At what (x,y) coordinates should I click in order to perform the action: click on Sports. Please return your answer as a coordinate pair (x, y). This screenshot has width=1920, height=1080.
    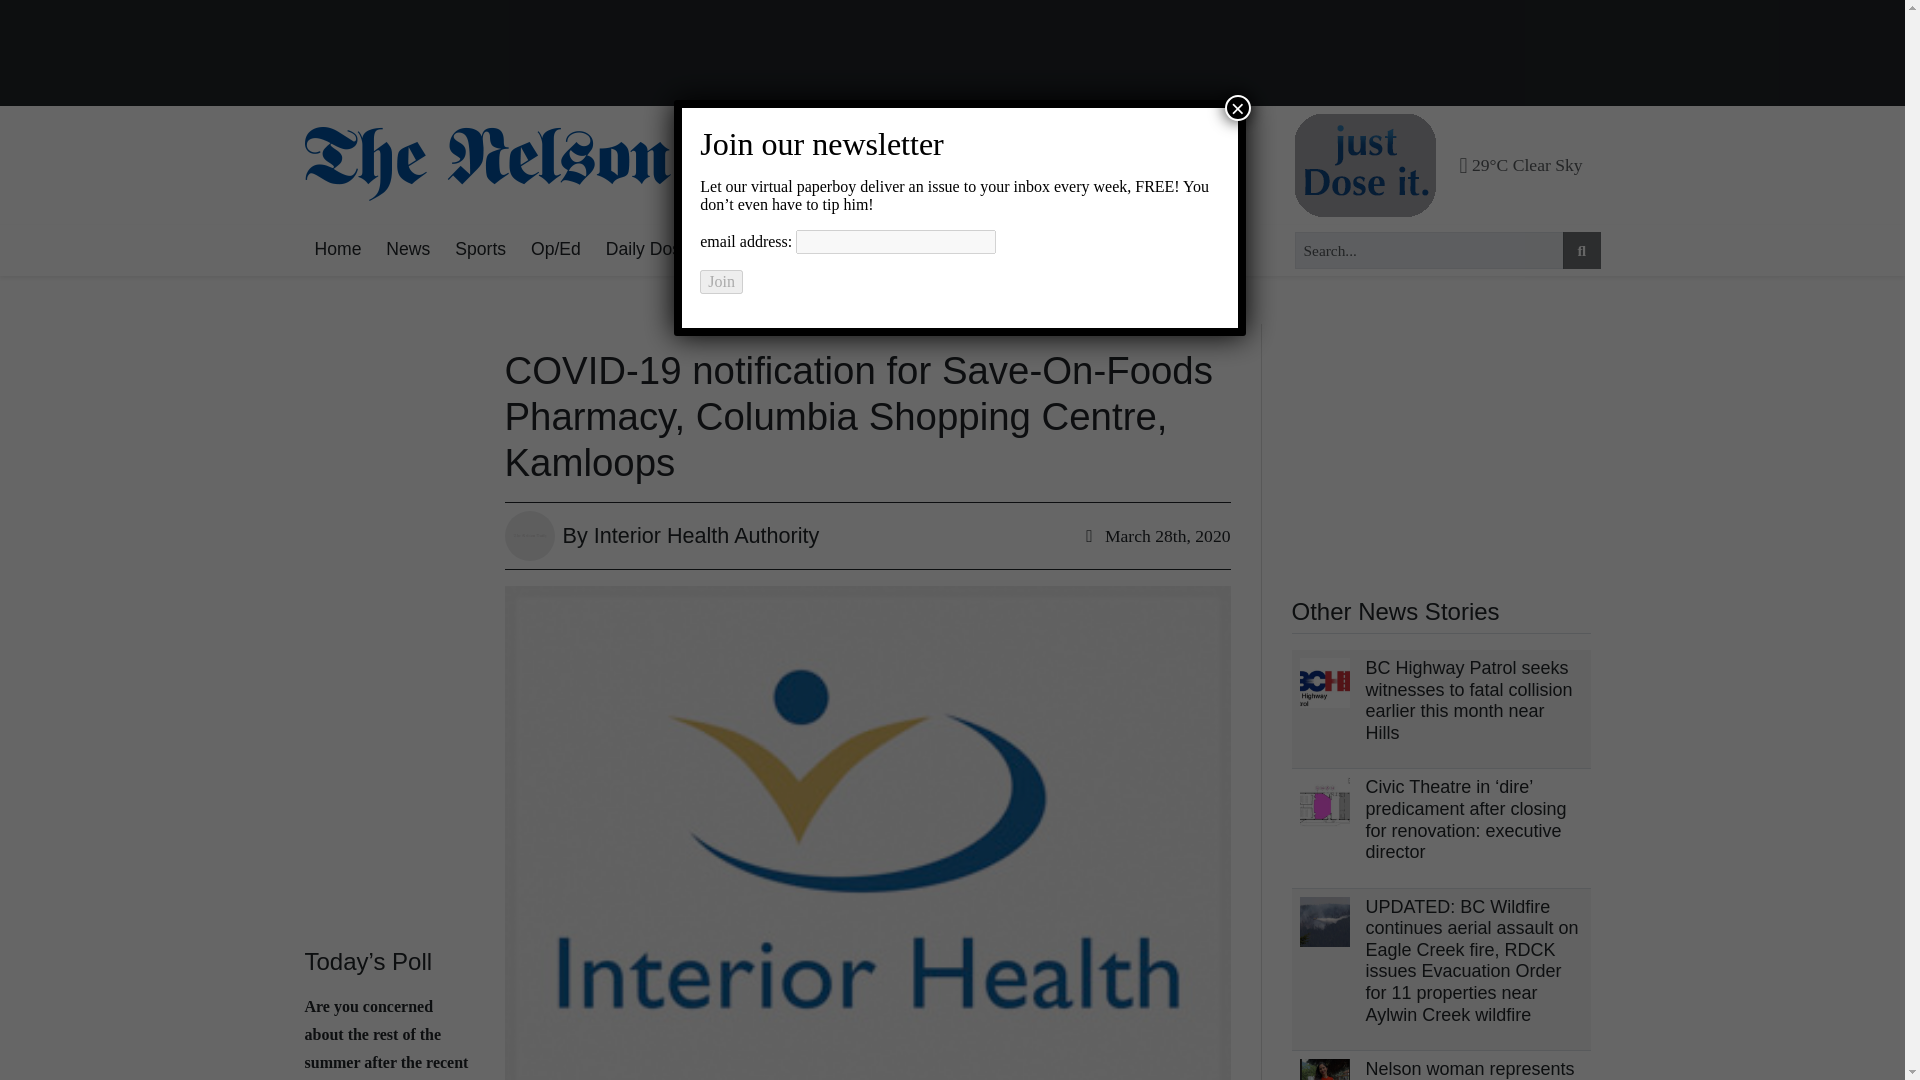
    Looking at the image, I should click on (480, 250).